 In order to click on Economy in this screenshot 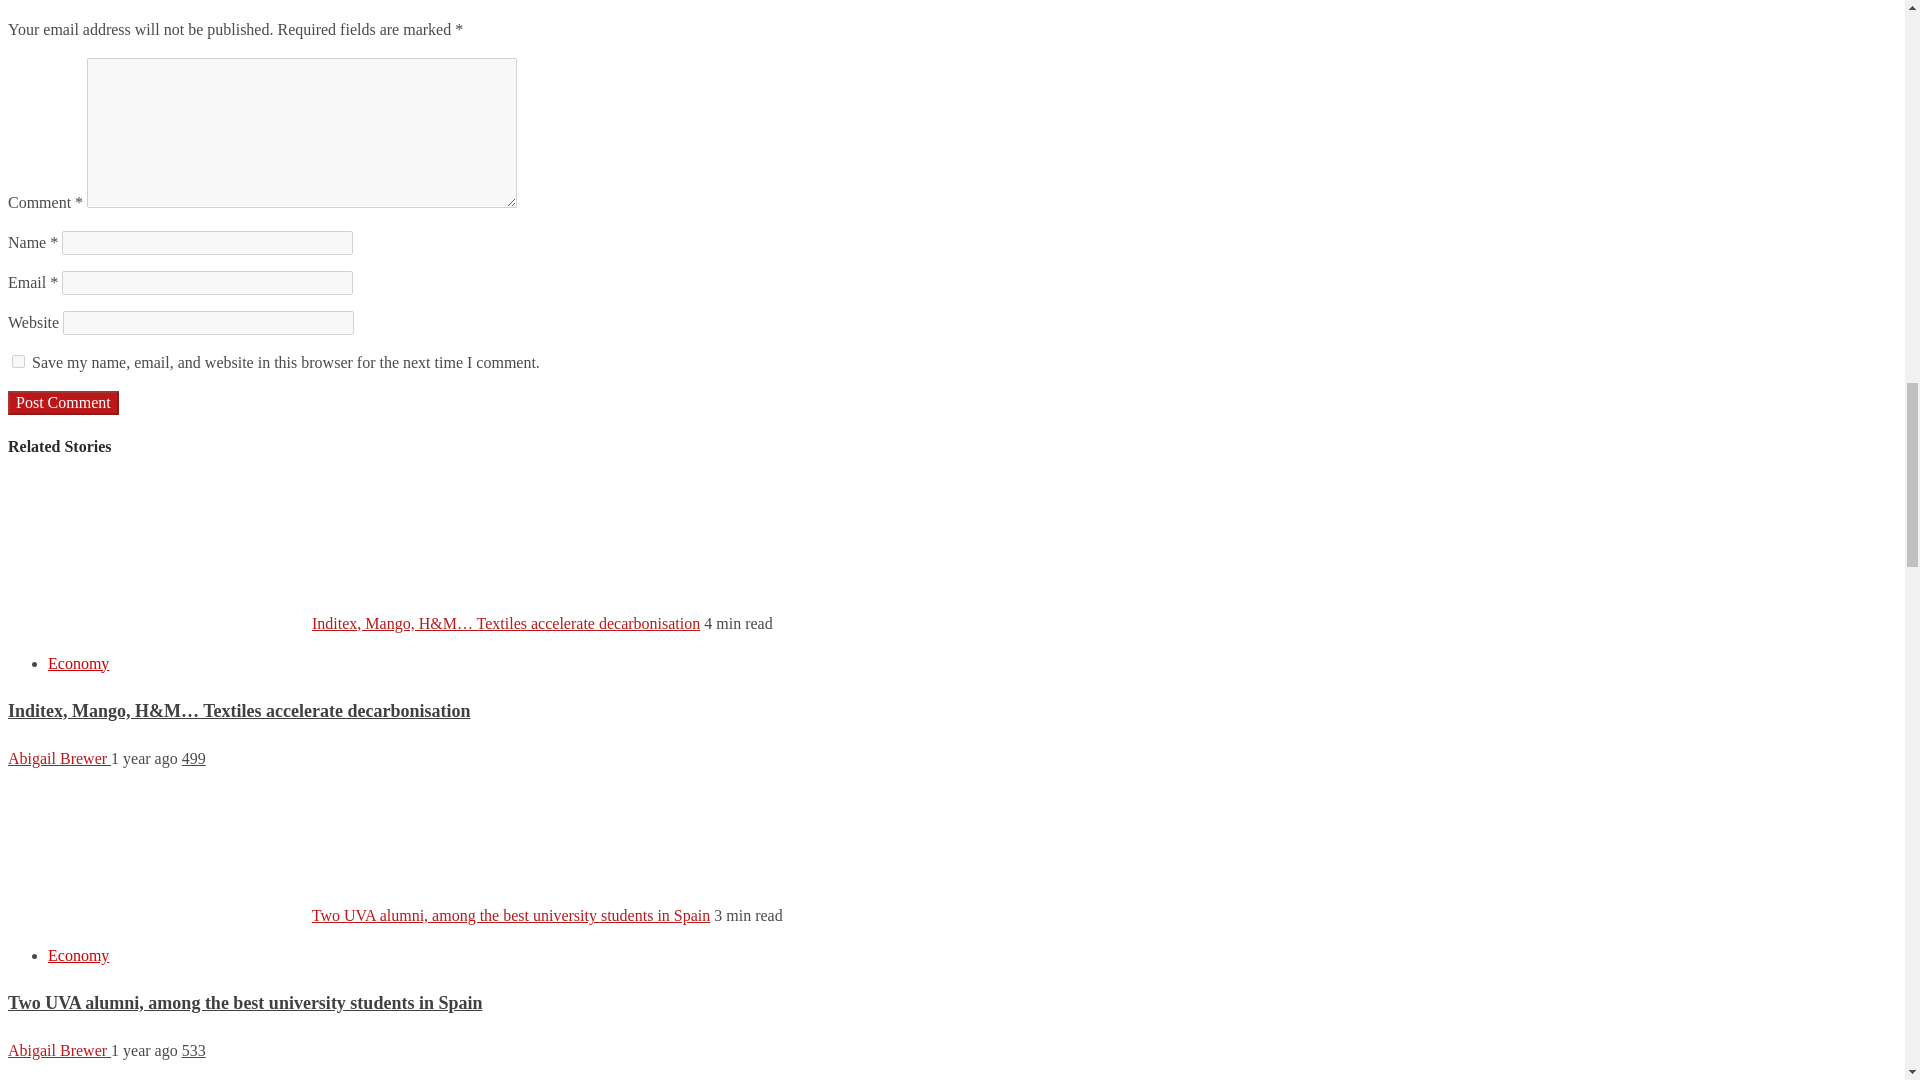, I will do `click(78, 956)`.